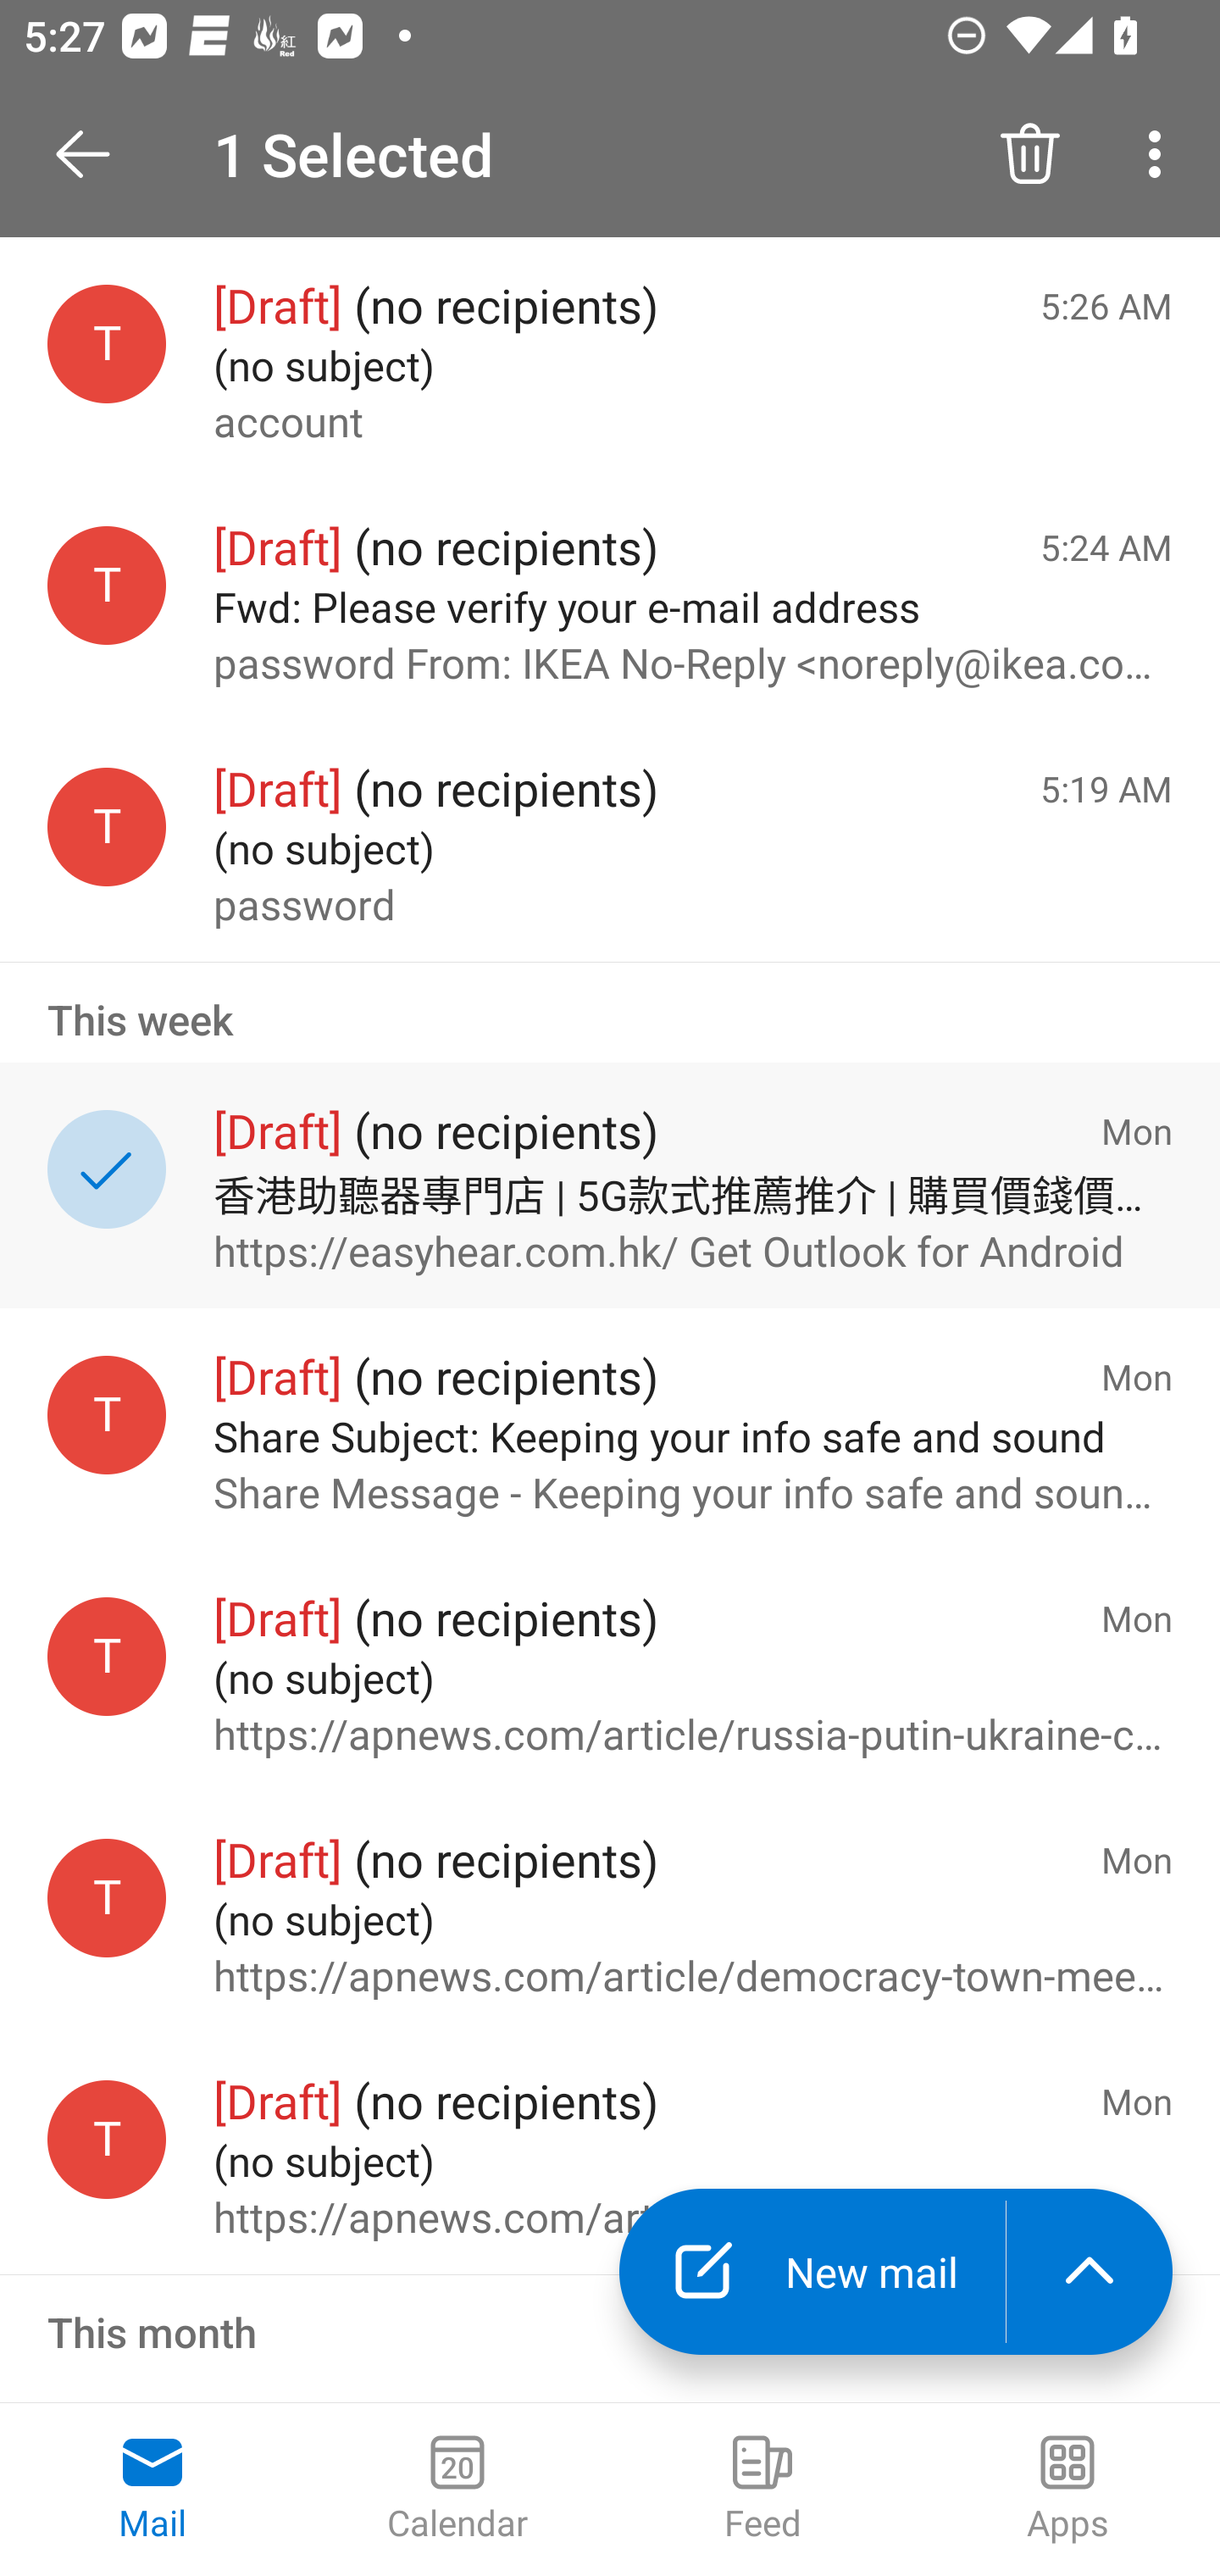 The height and width of the screenshot is (2576, 1220). I want to click on Open Navigation Drawer, so click(94, 154).